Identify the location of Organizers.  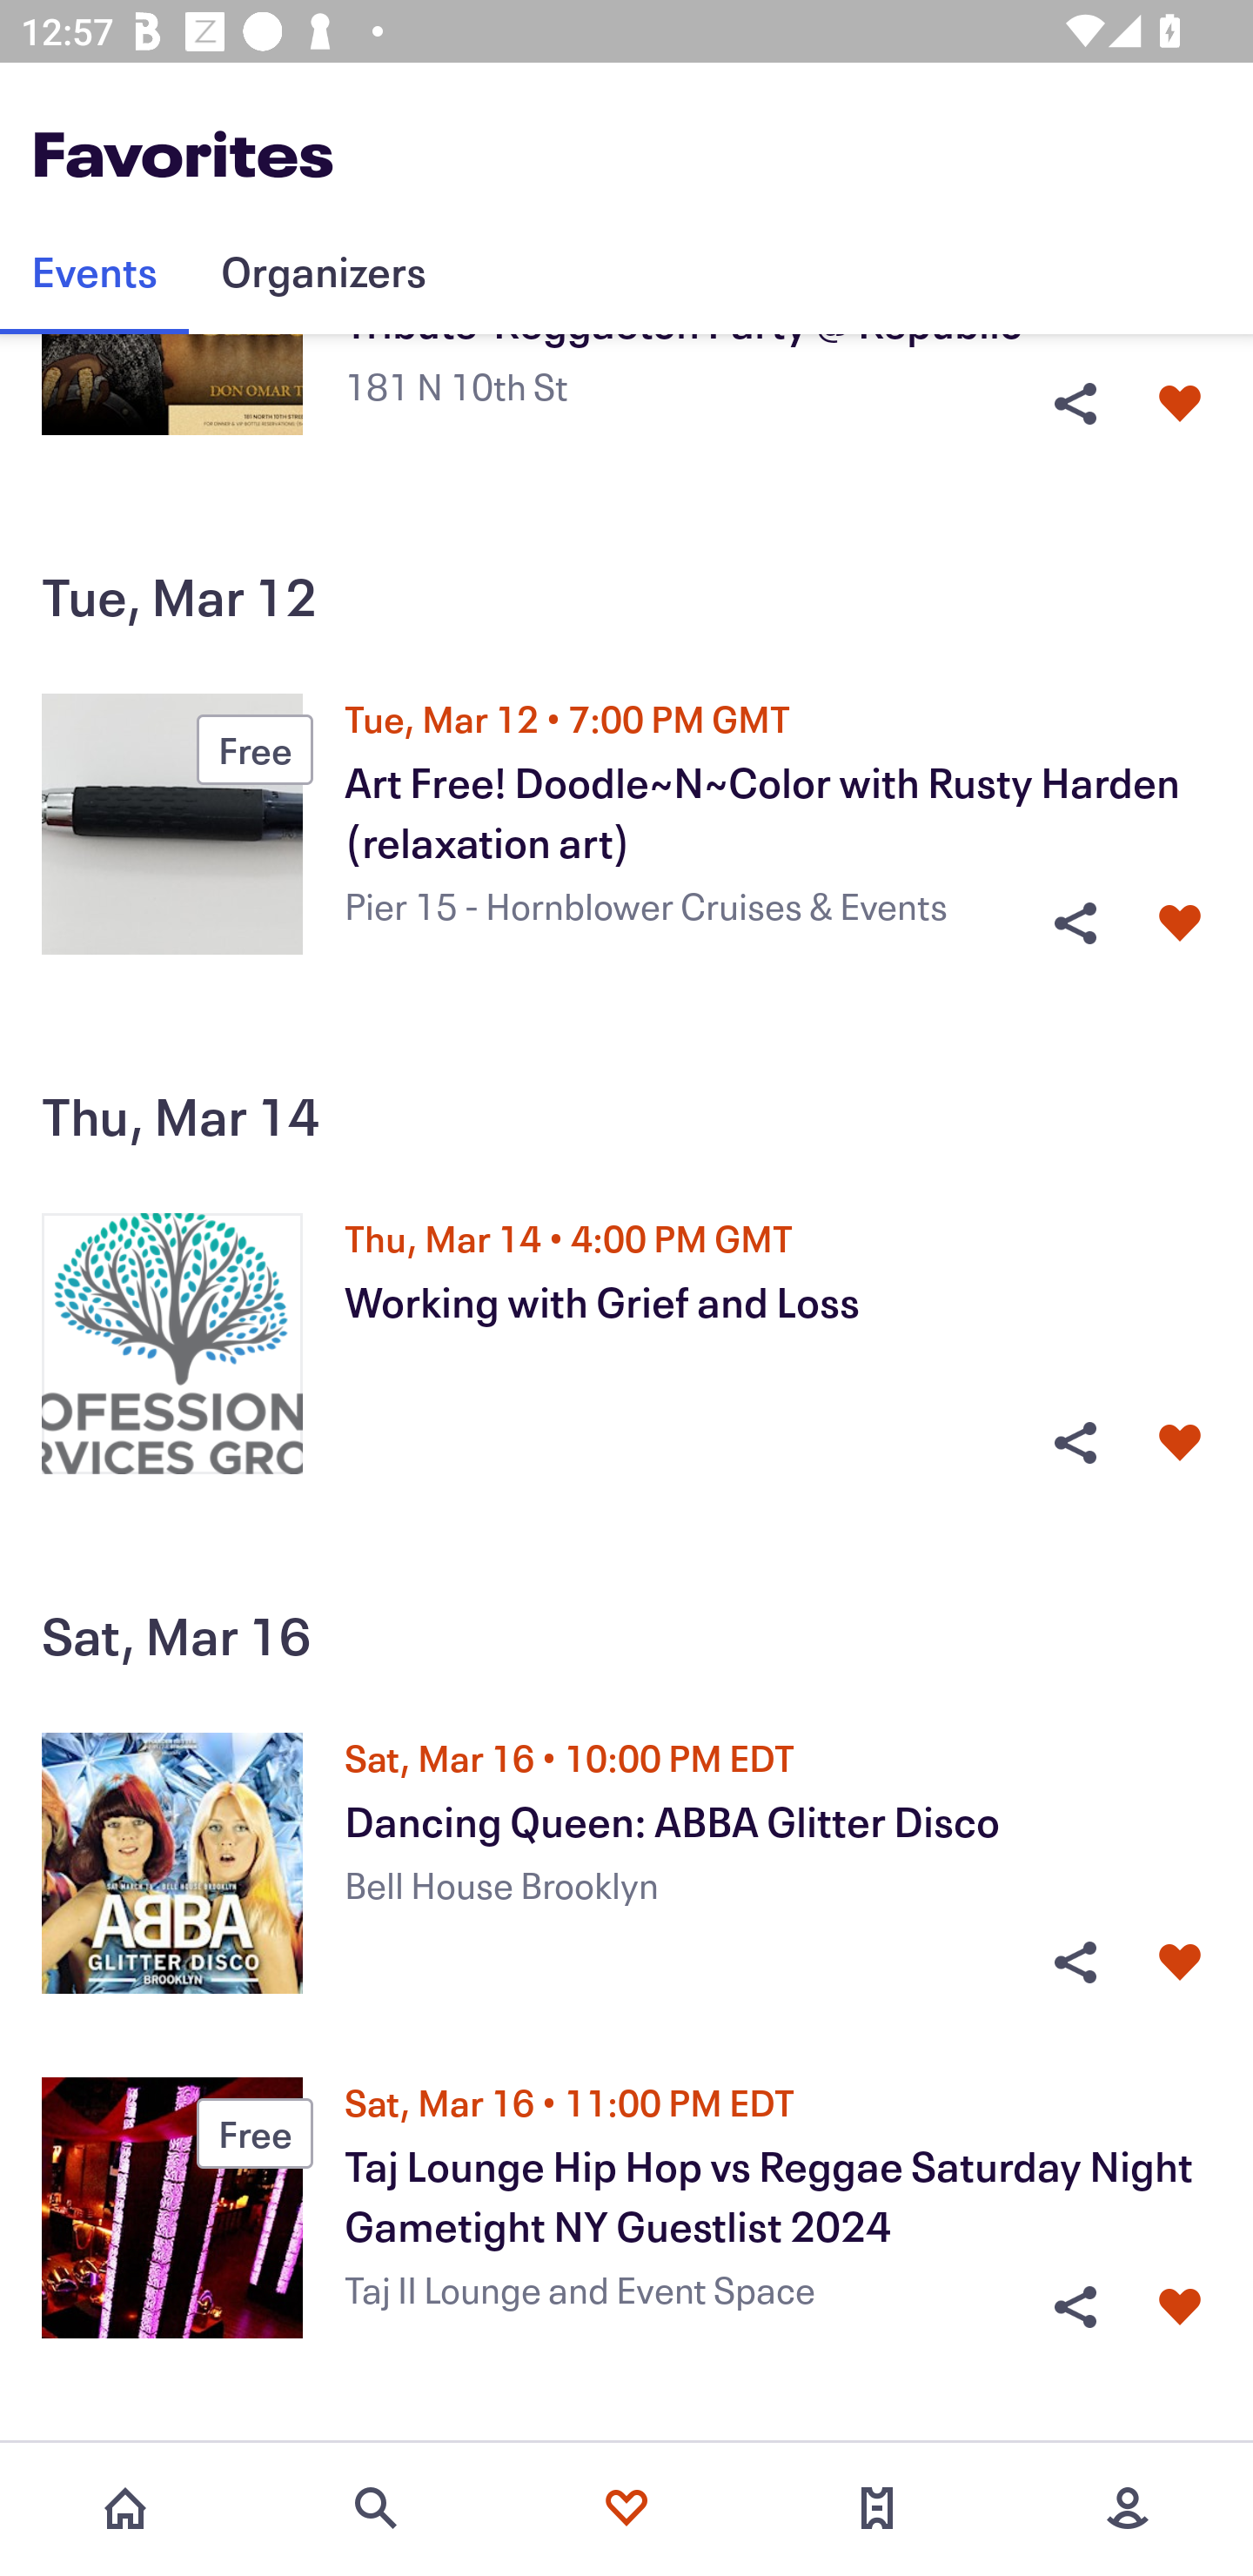
(323, 272).